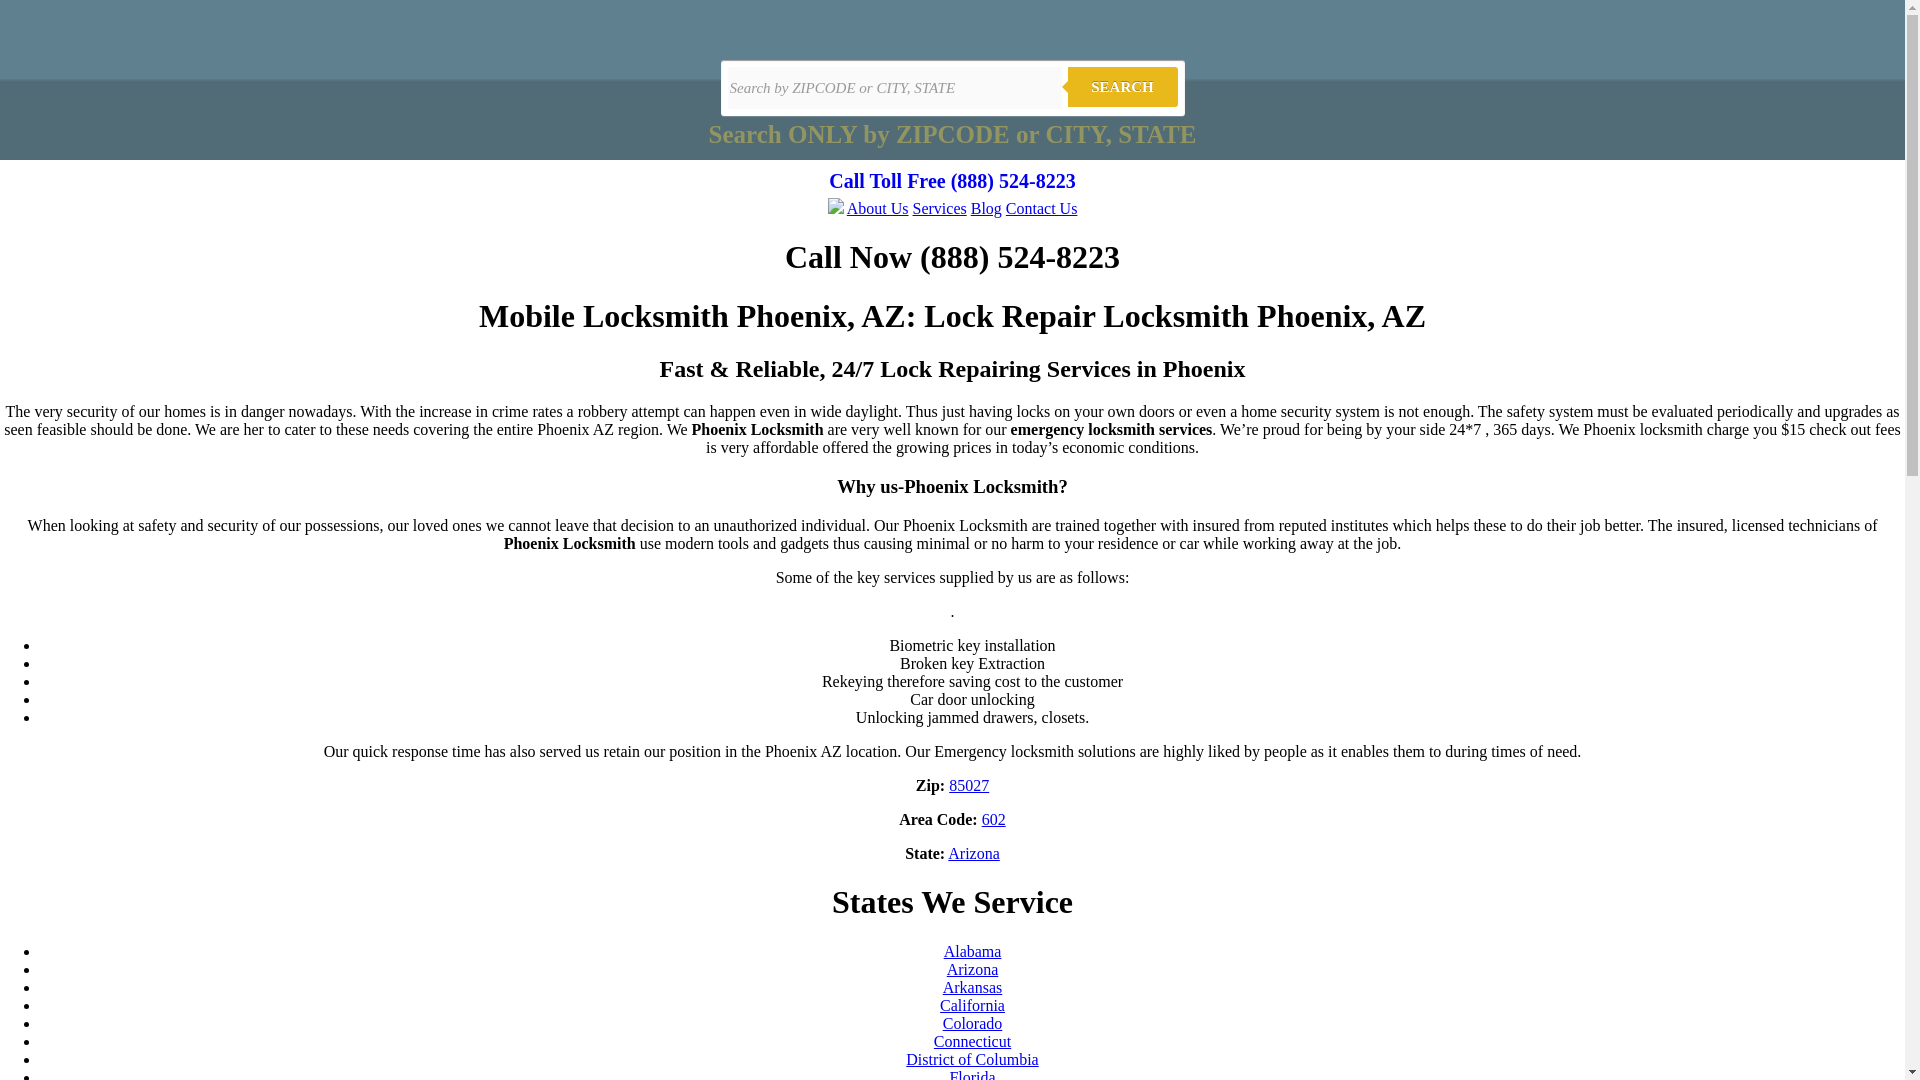  What do you see at coordinates (877, 208) in the screenshot?
I see `About Us` at bounding box center [877, 208].